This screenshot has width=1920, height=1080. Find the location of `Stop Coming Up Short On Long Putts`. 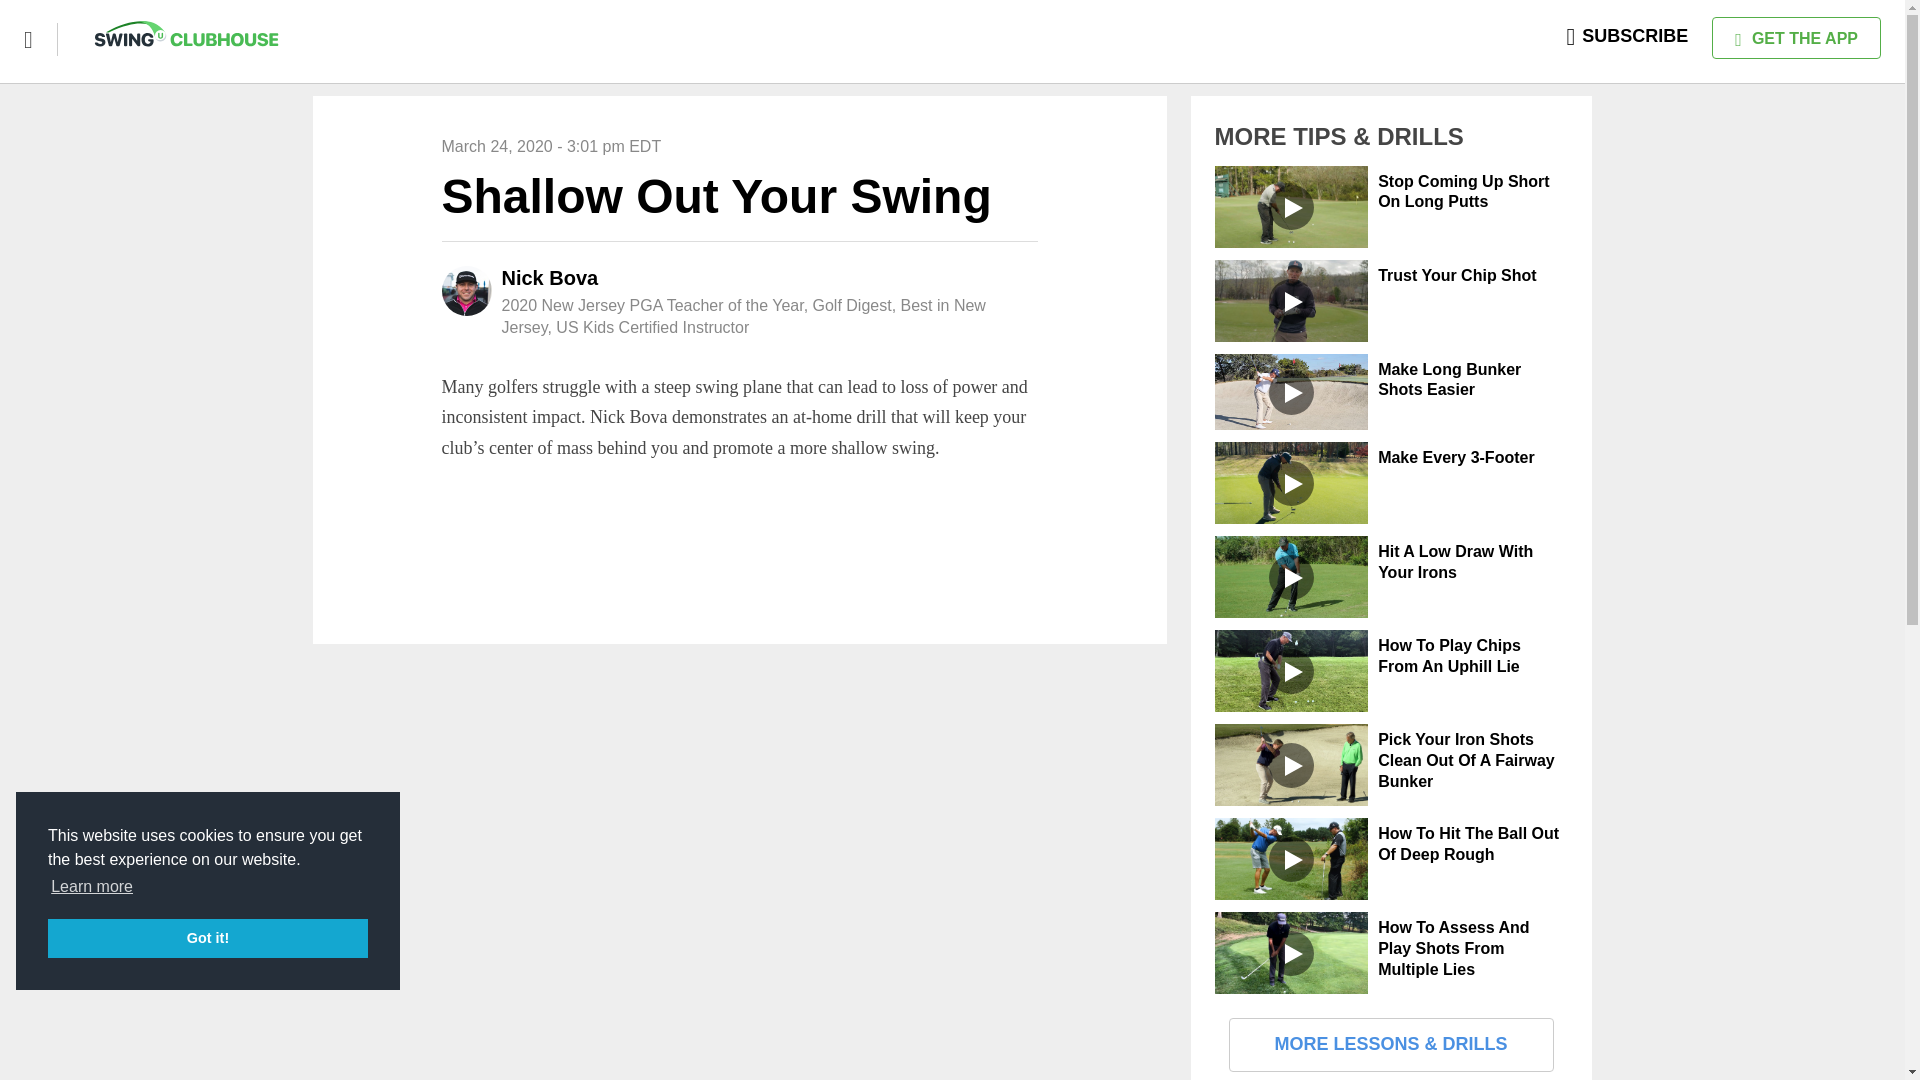

Stop Coming Up Short On Long Putts is located at coordinates (1464, 191).